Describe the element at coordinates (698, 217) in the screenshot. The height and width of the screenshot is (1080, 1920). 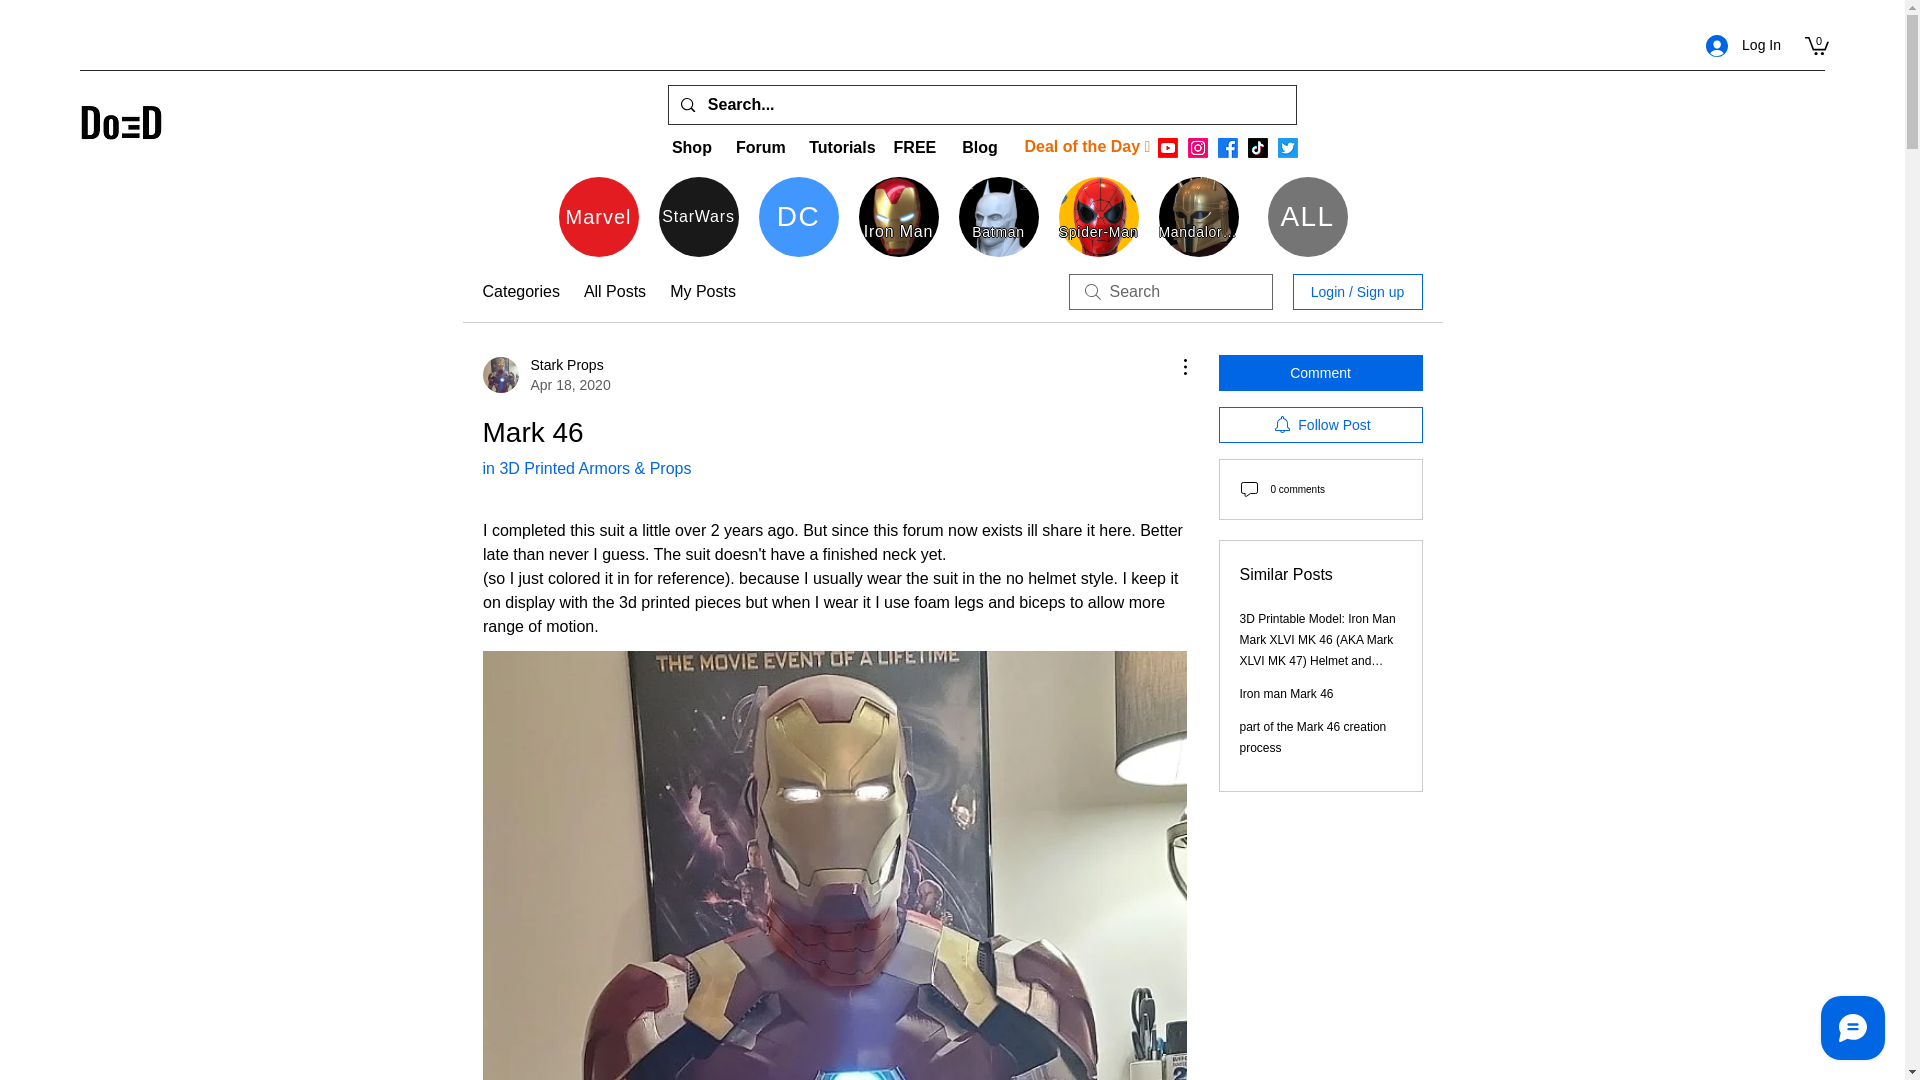
I see `StarWars` at that location.